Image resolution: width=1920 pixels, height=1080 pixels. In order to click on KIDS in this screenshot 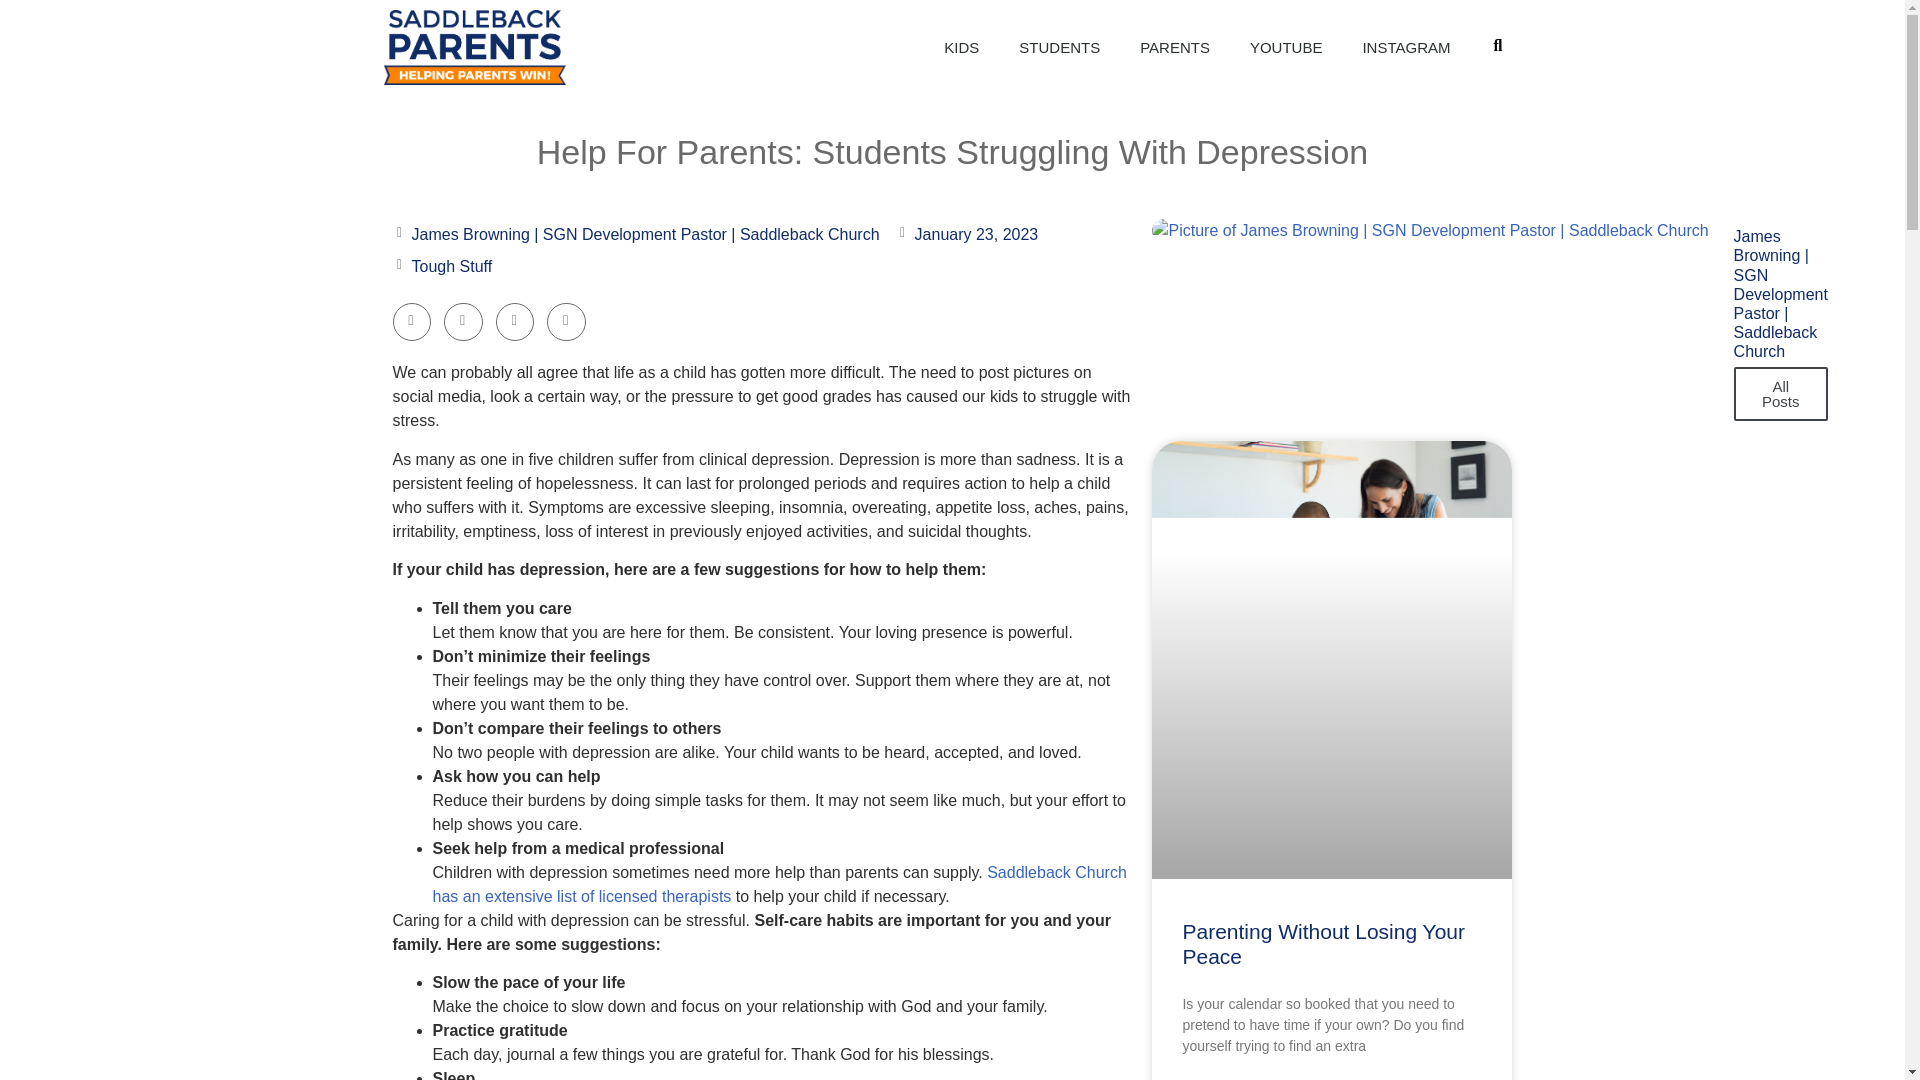, I will do `click(960, 48)`.